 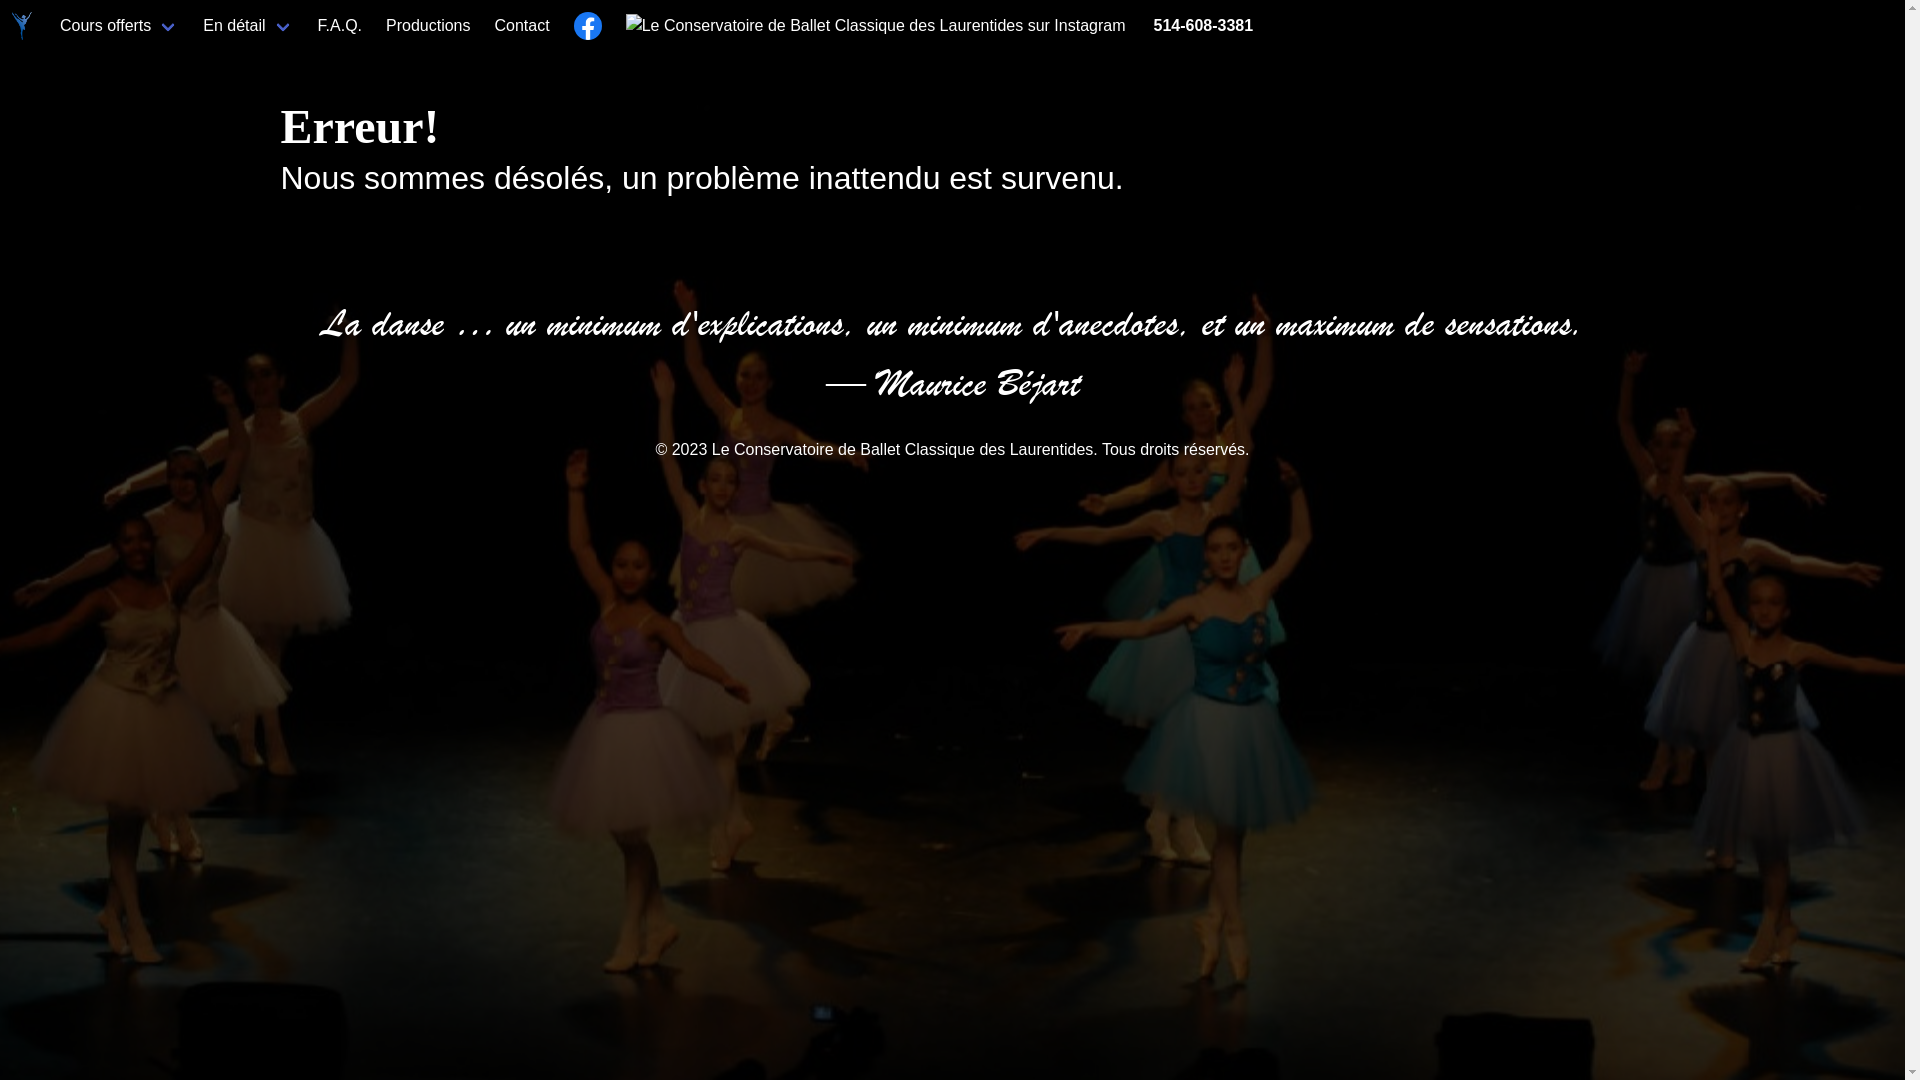 What do you see at coordinates (522, 26) in the screenshot?
I see `Contact` at bounding box center [522, 26].